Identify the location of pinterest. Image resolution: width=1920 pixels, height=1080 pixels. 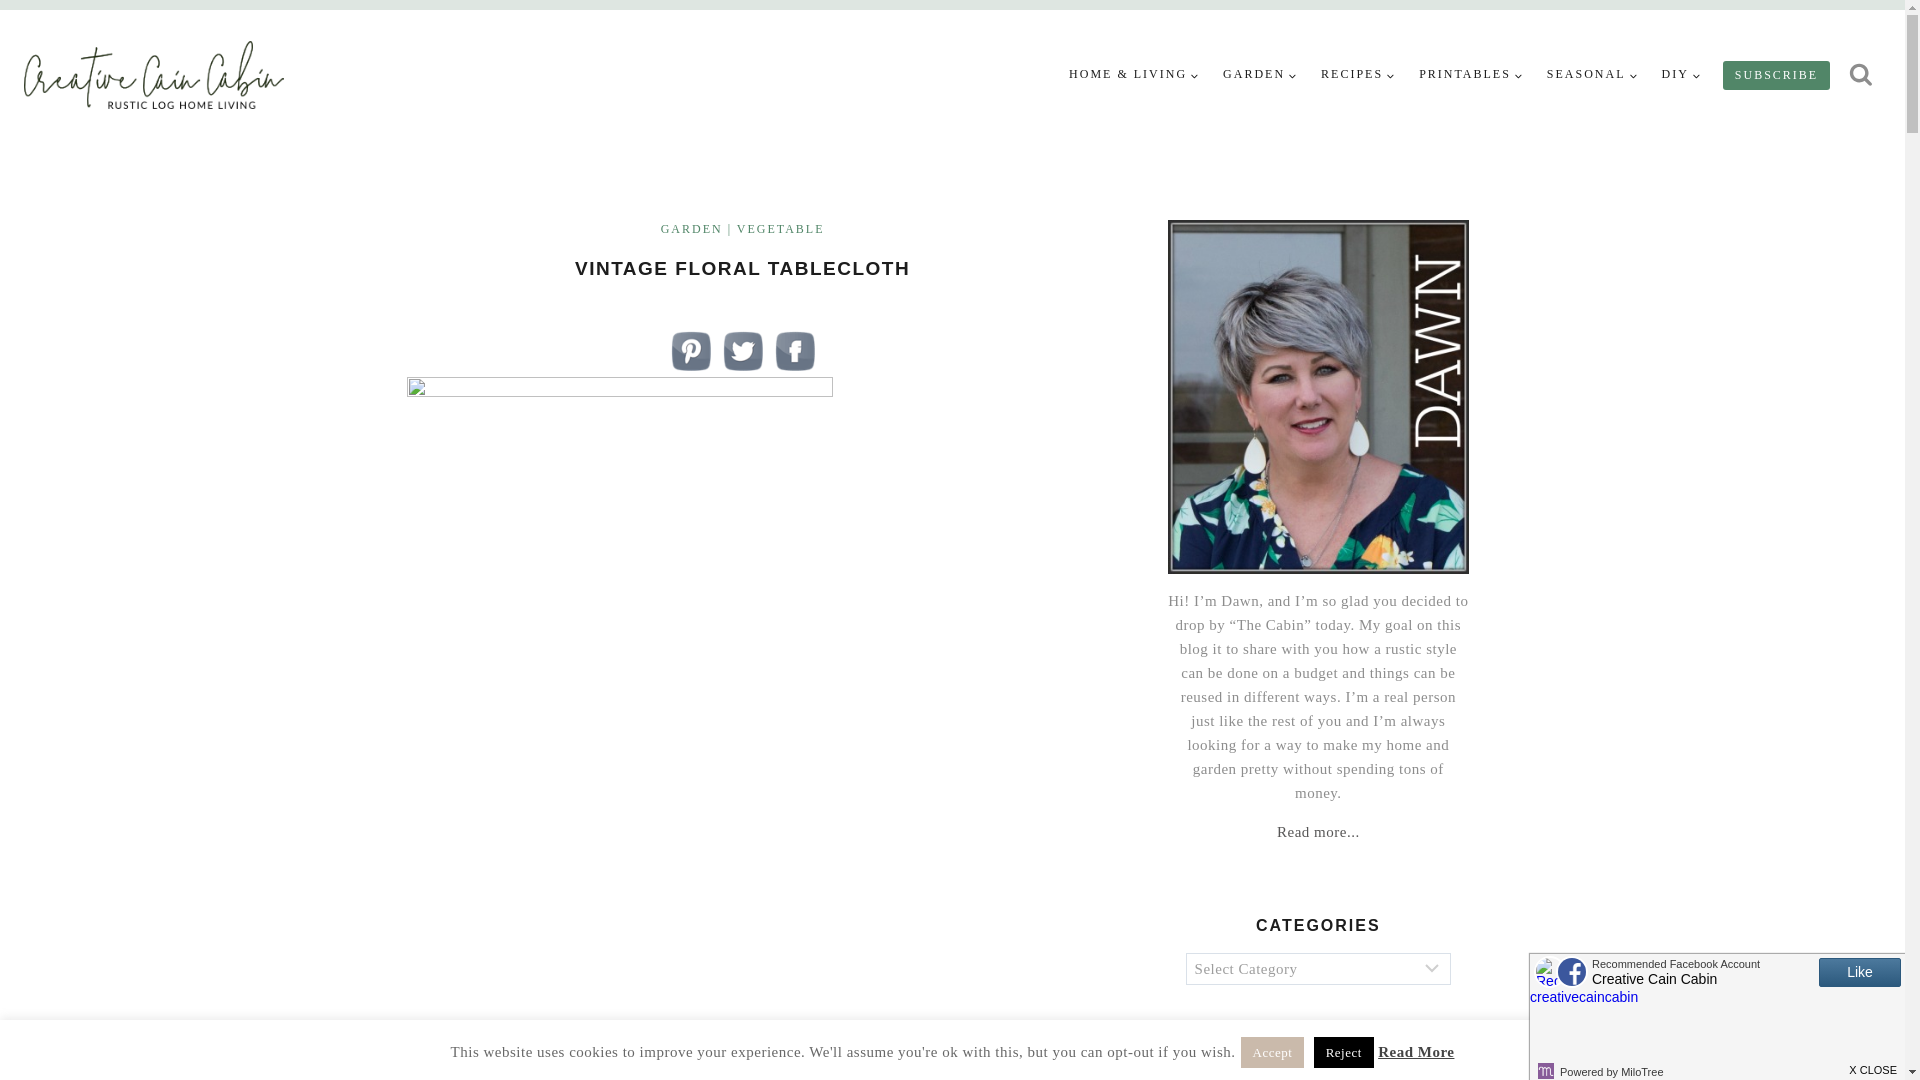
(690, 350).